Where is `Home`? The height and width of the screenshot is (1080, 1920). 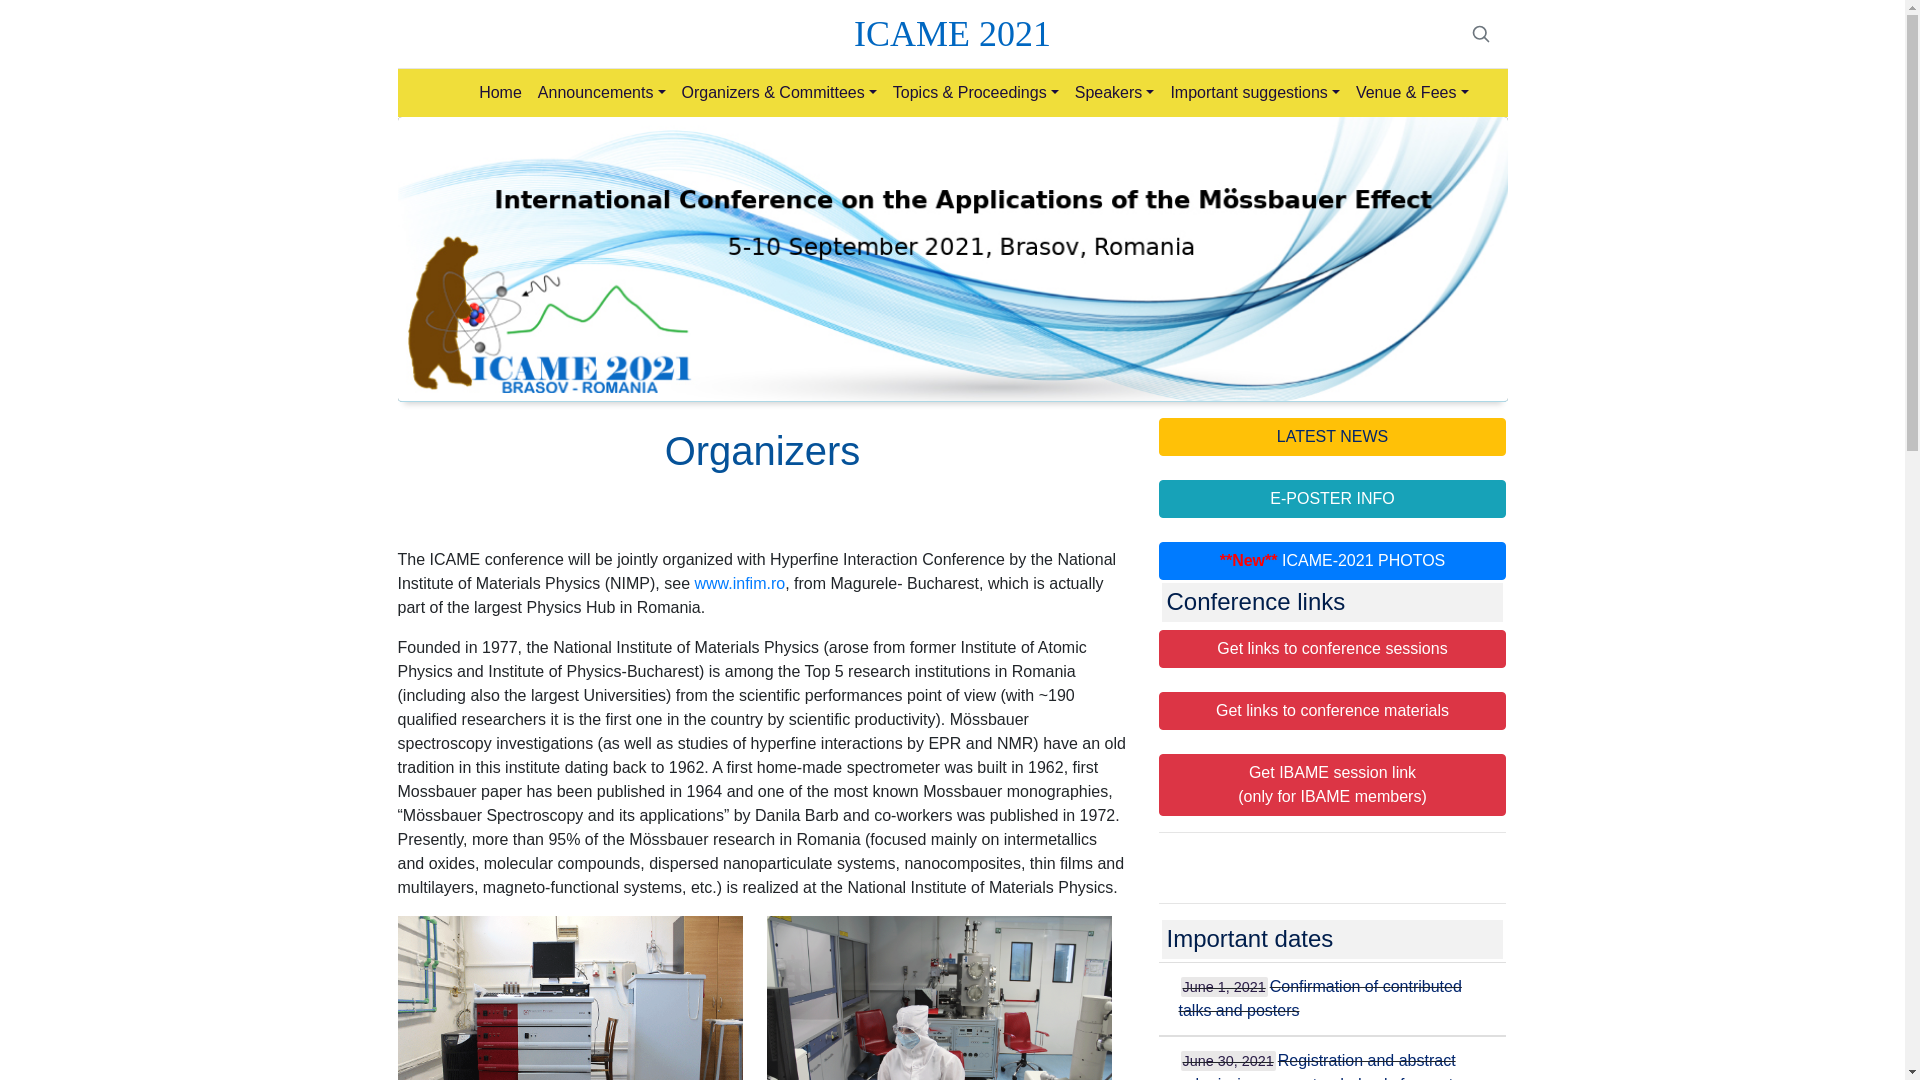 Home is located at coordinates (500, 93).